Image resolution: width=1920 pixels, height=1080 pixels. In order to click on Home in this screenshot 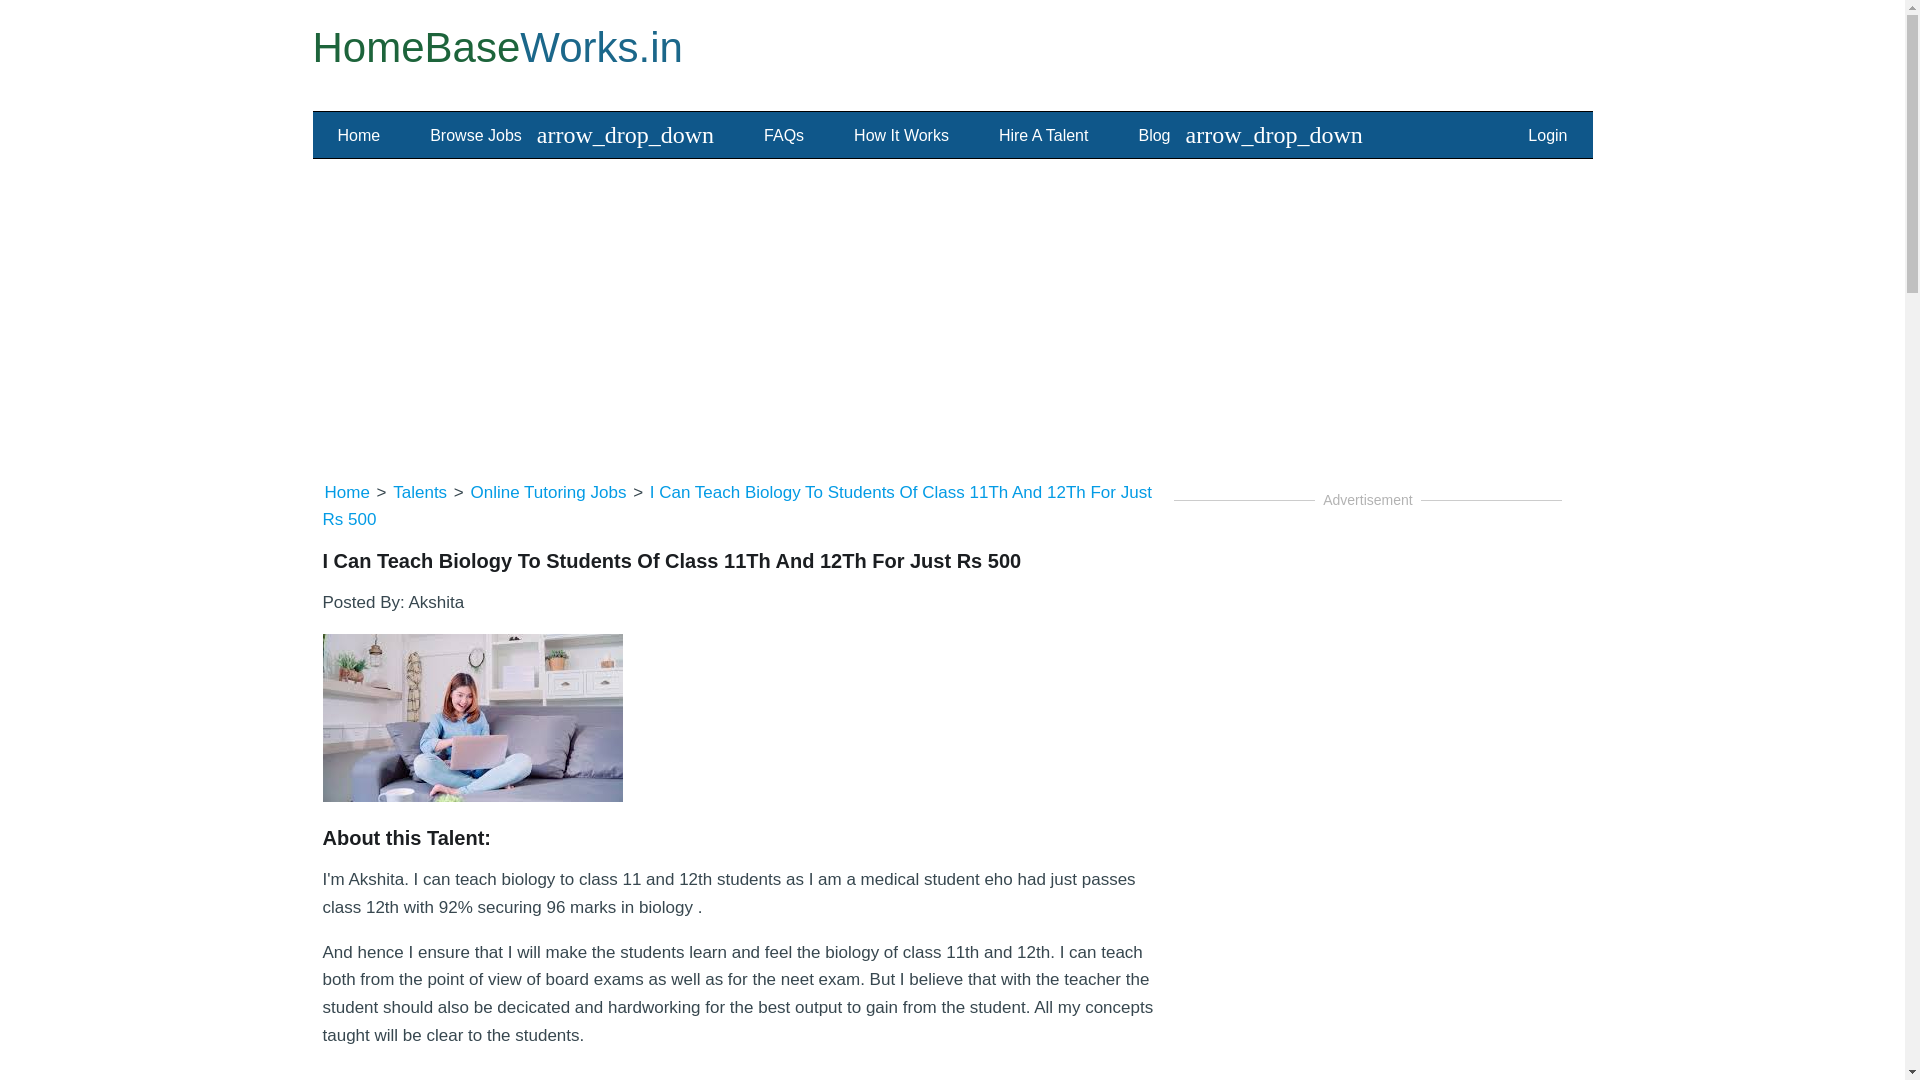, I will do `click(360, 136)`.